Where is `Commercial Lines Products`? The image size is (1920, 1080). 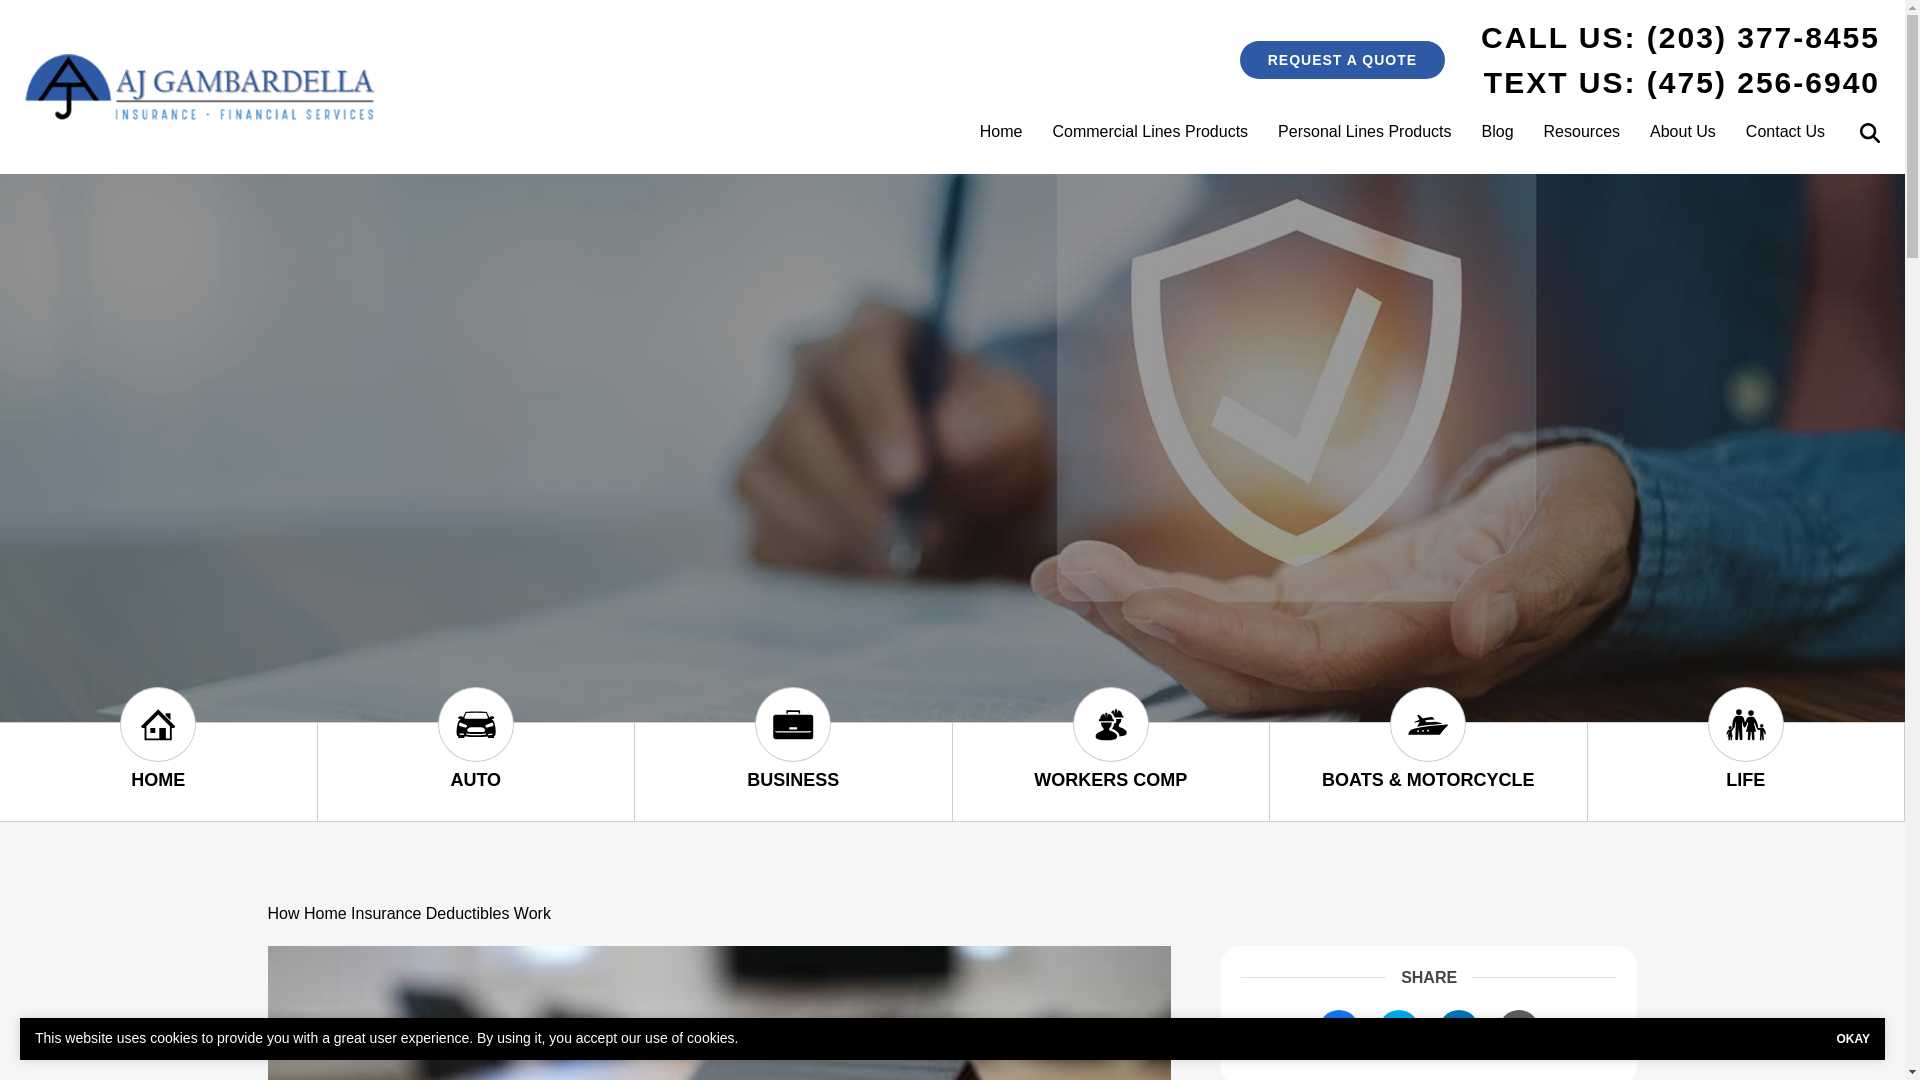
Commercial Lines Products is located at coordinates (1150, 131).